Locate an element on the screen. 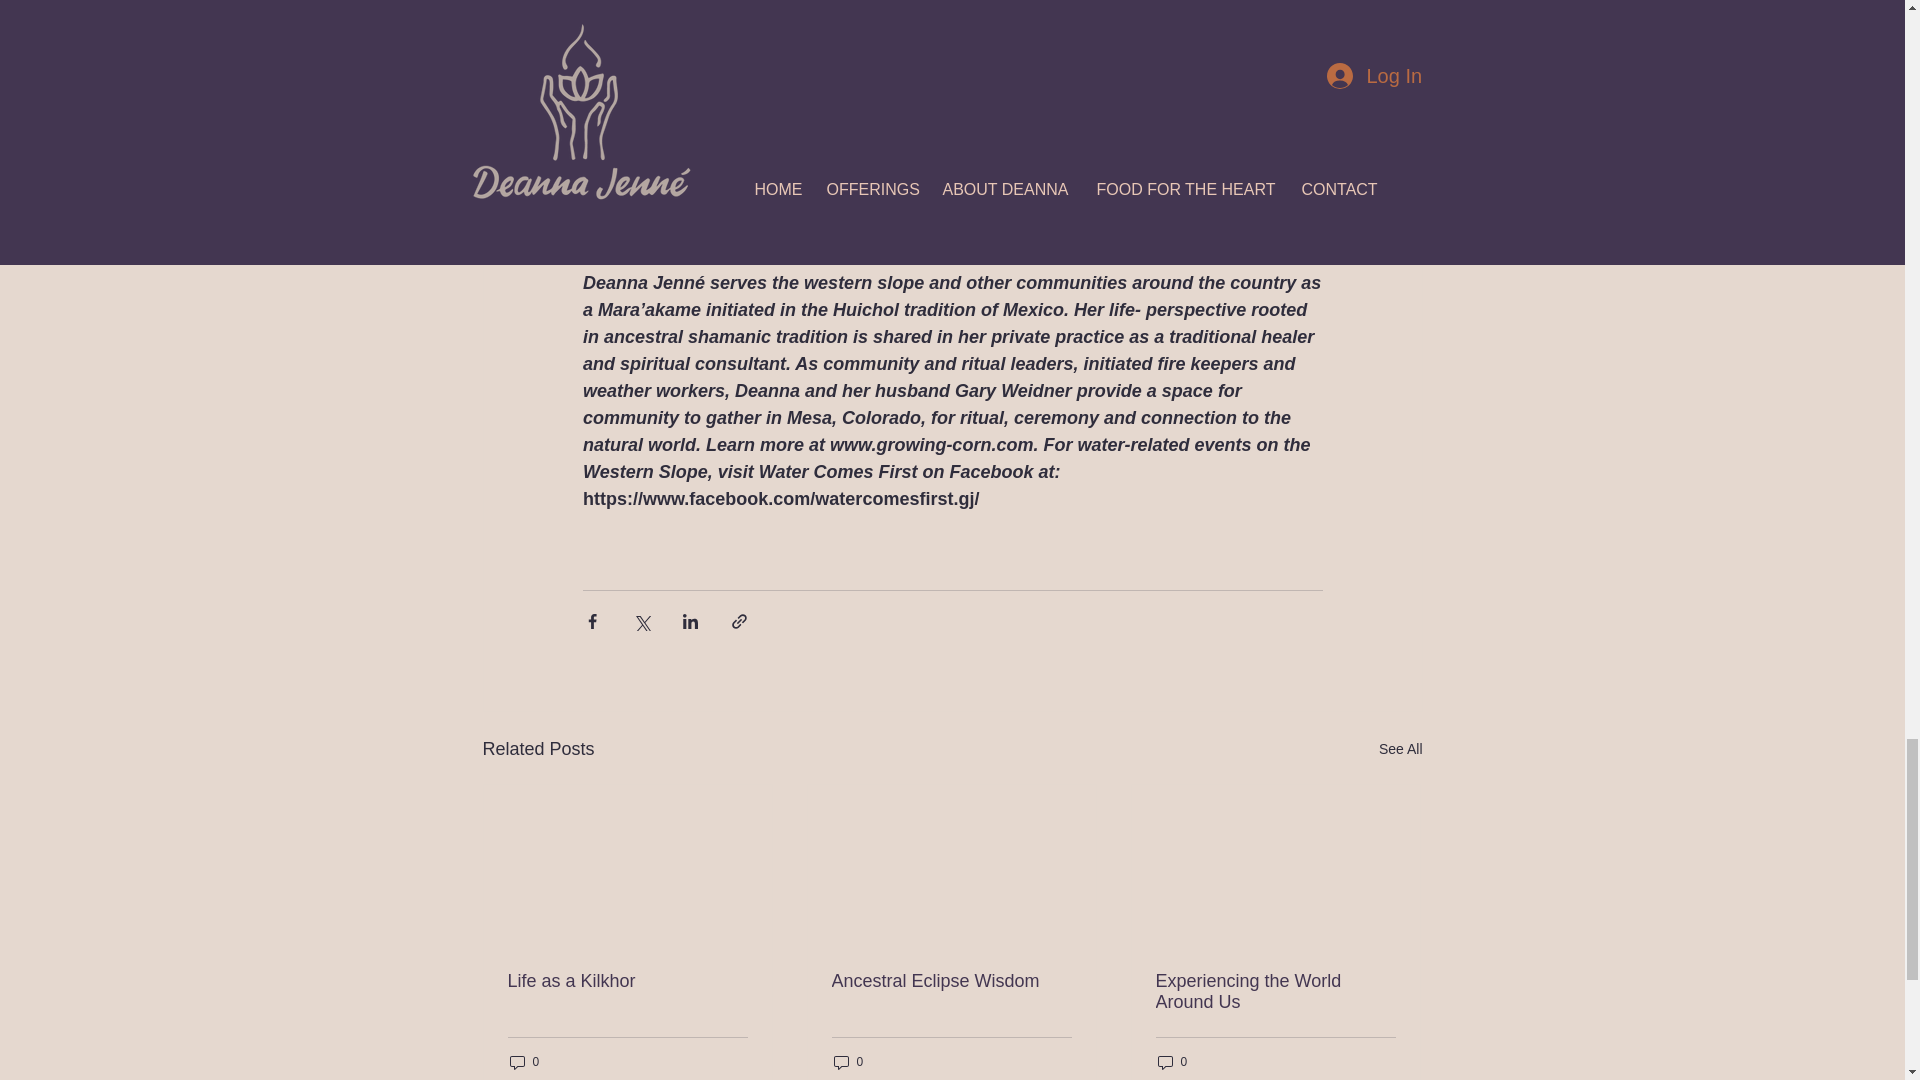 The width and height of the screenshot is (1920, 1080). Experiencing the World Around Us is located at coordinates (1275, 992).